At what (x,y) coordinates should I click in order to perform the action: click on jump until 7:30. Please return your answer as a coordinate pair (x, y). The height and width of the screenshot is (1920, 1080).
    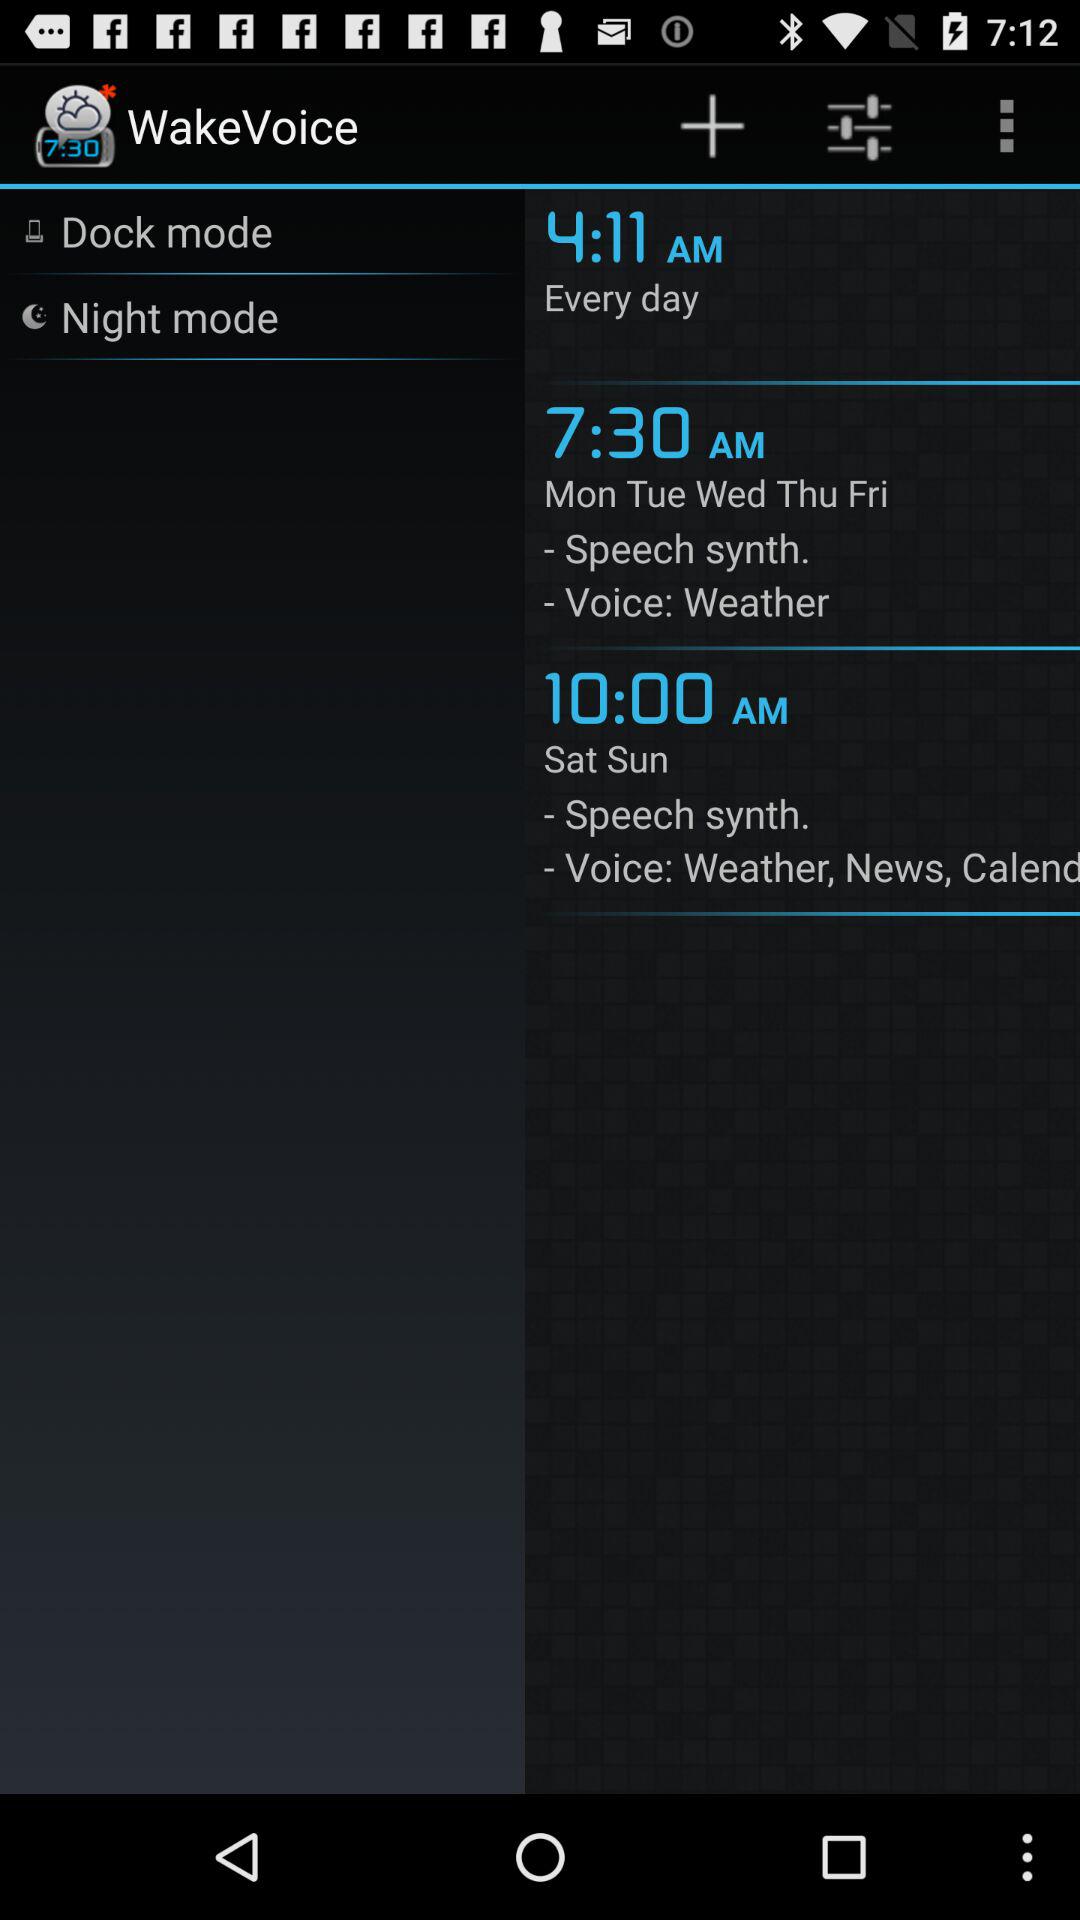
    Looking at the image, I should click on (626, 428).